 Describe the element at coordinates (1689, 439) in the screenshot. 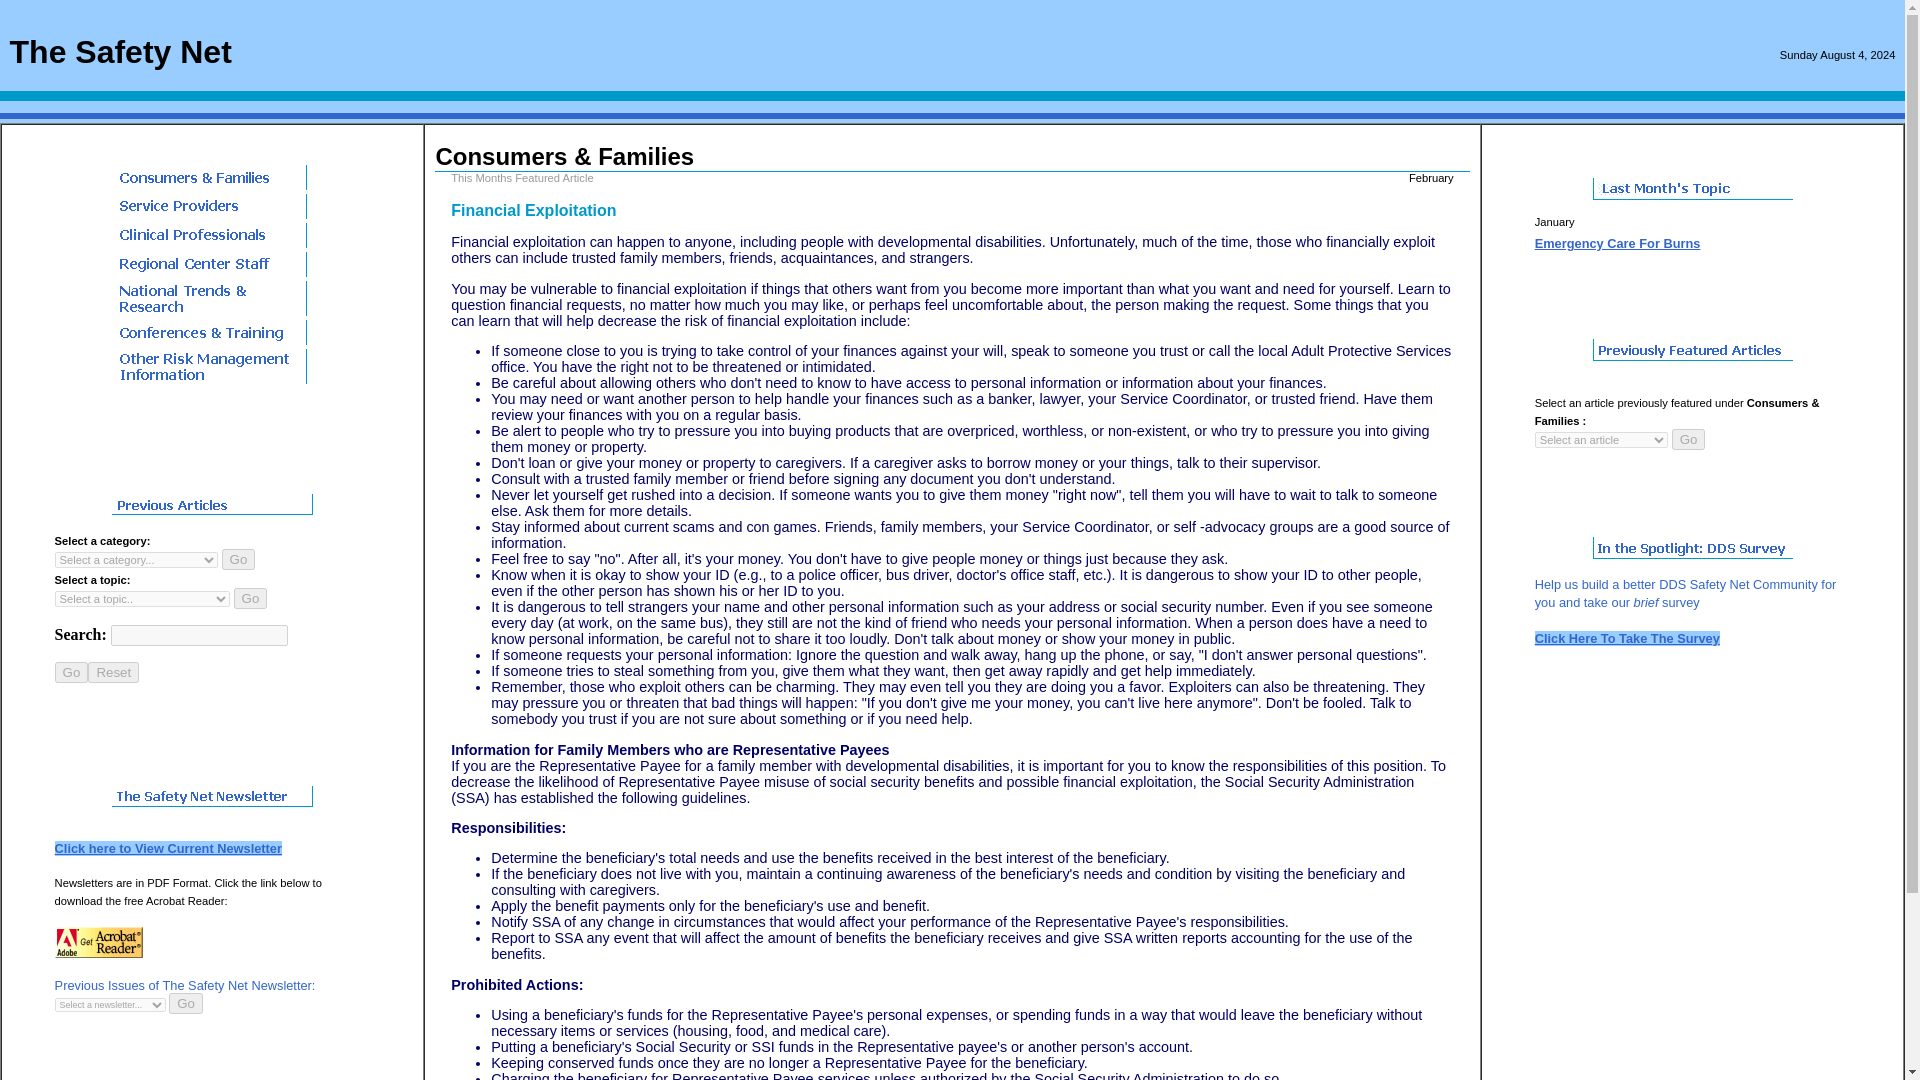

I see `Go` at that location.